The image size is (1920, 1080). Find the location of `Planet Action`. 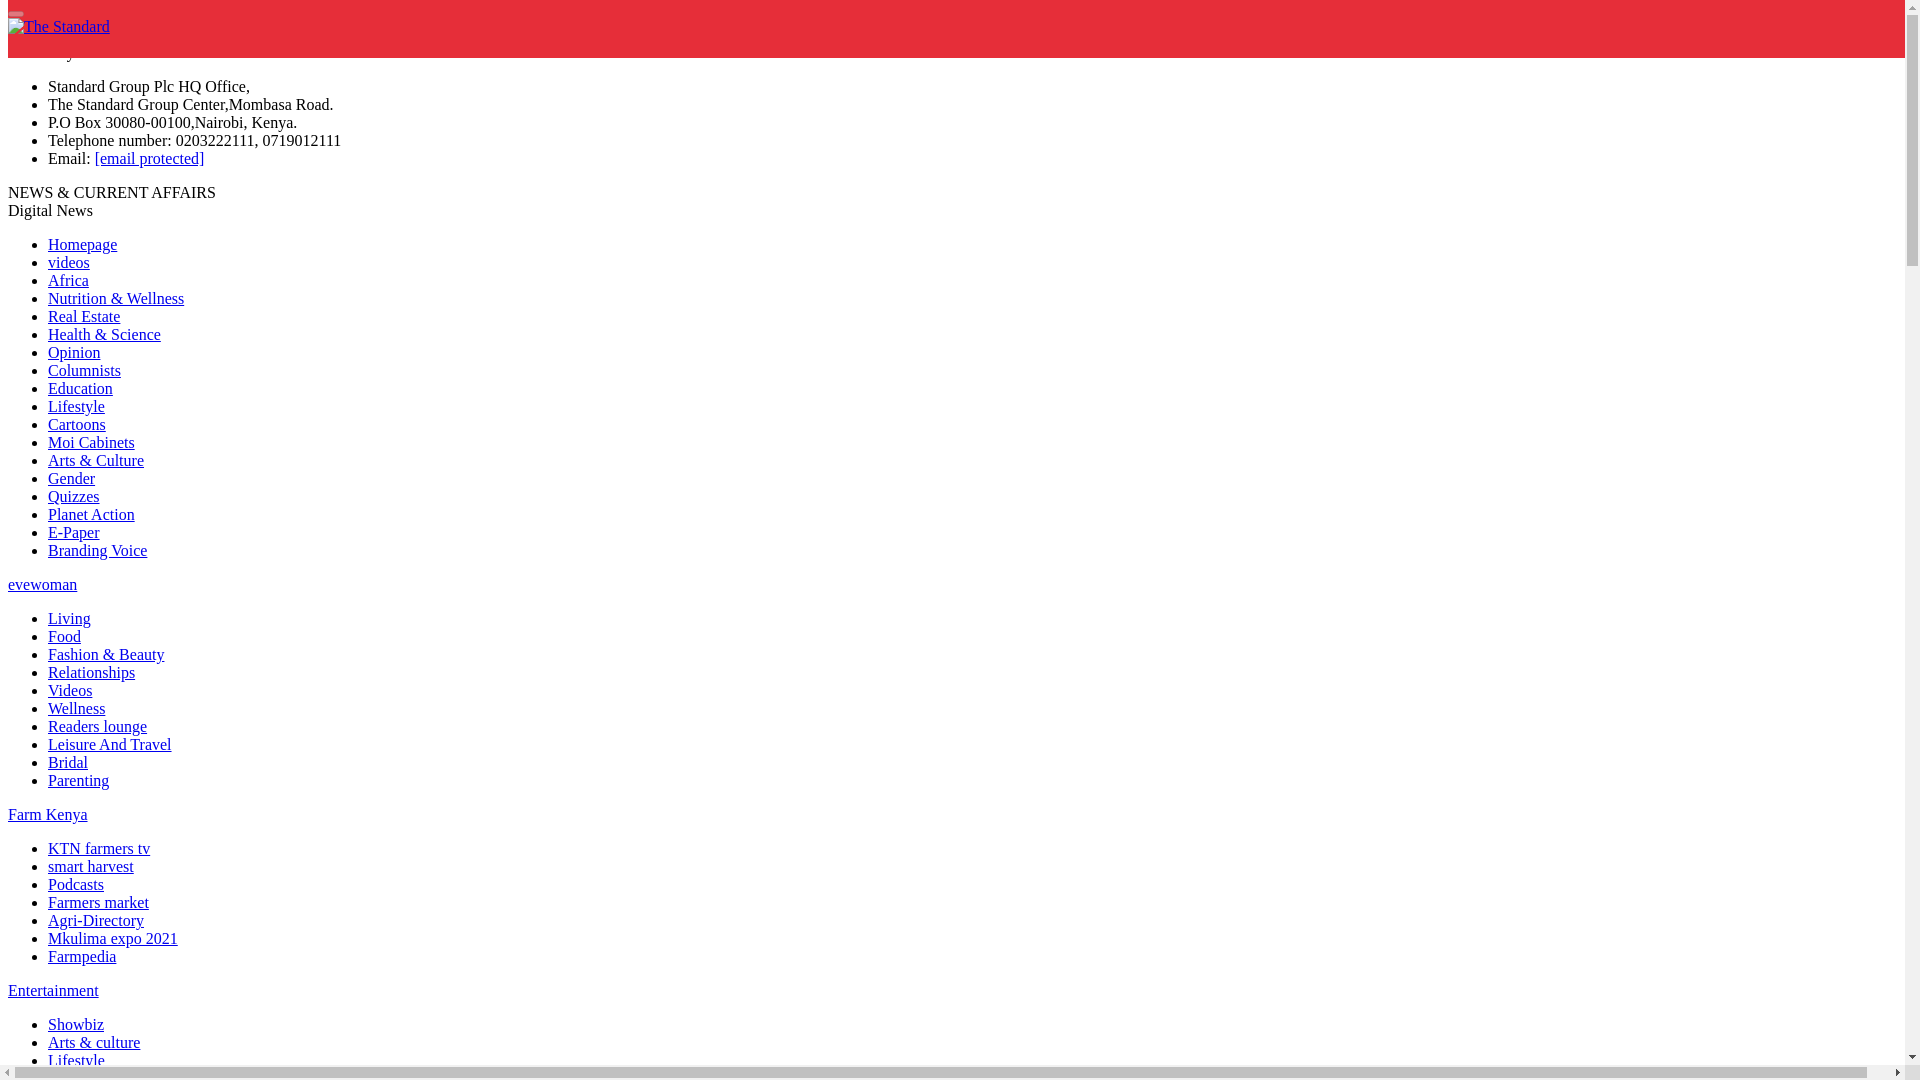

Planet Action is located at coordinates (91, 514).